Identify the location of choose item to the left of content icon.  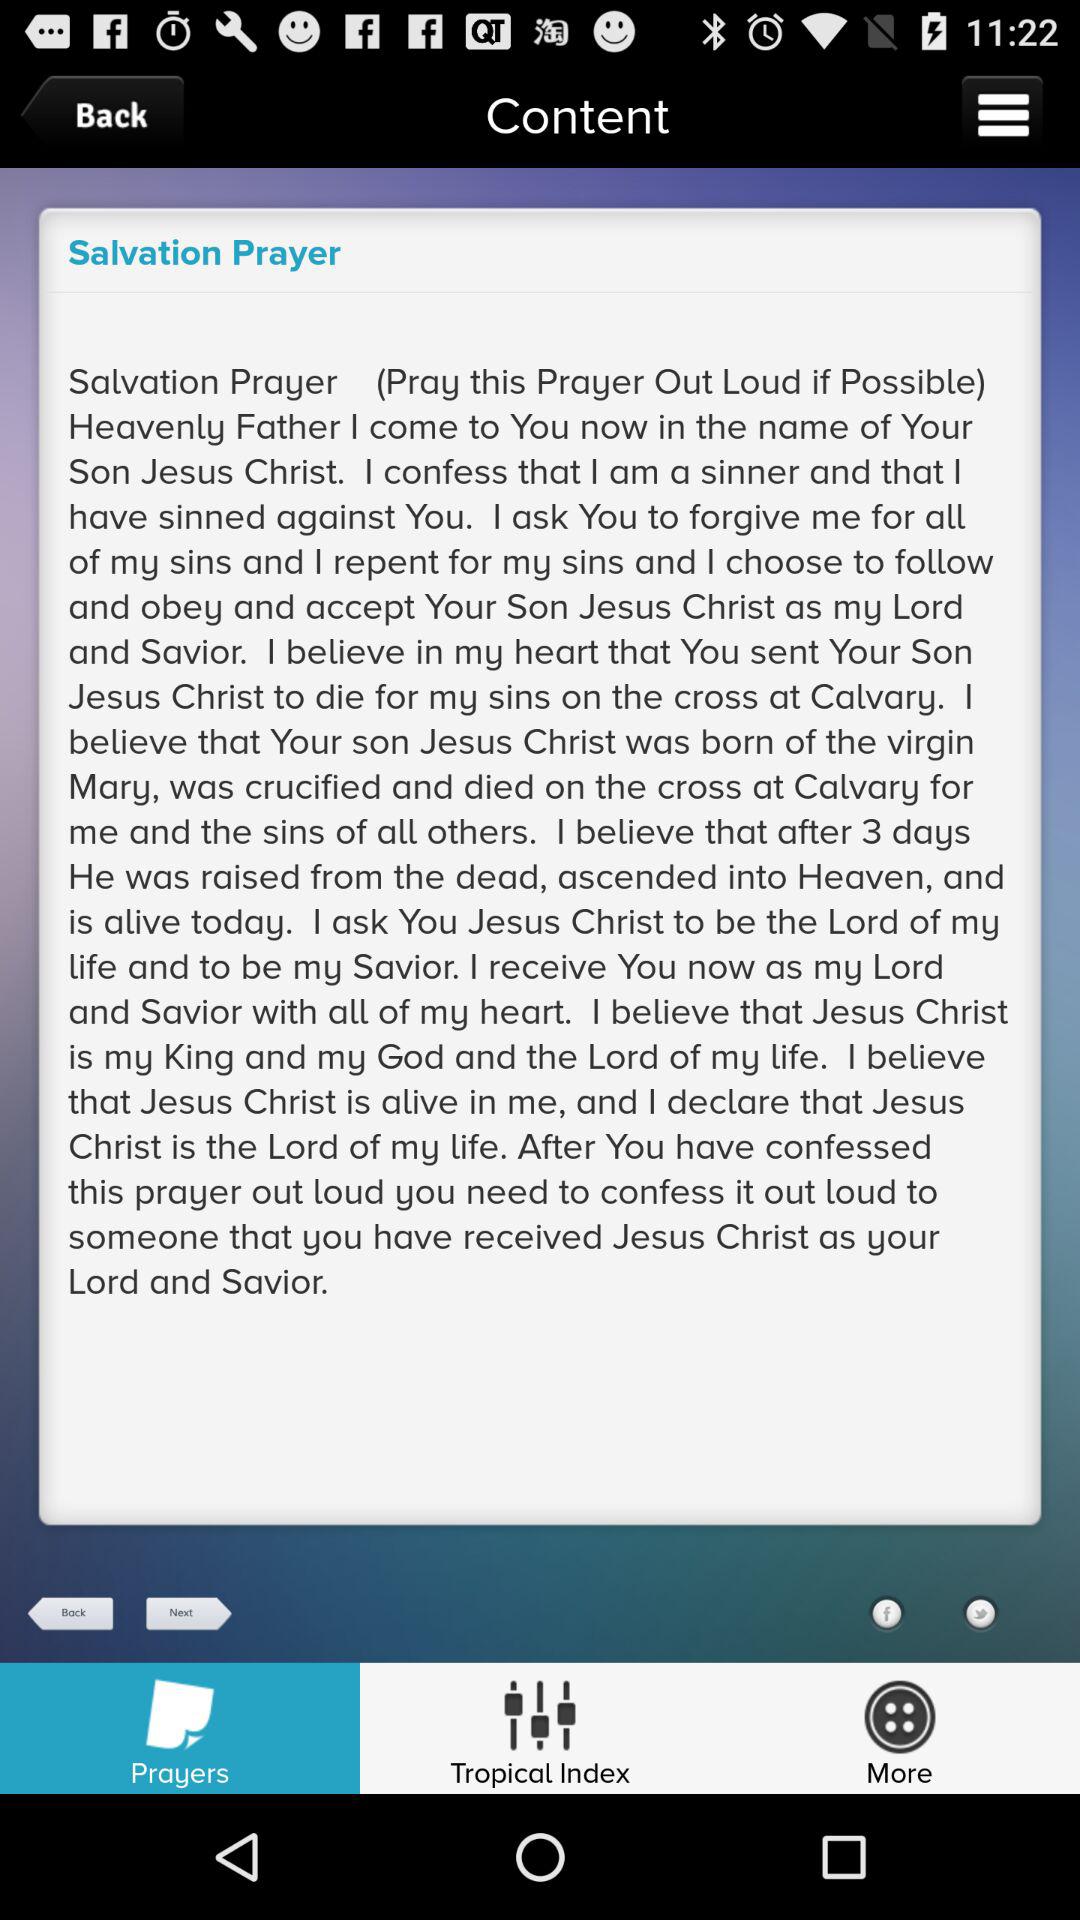
(107, 114).